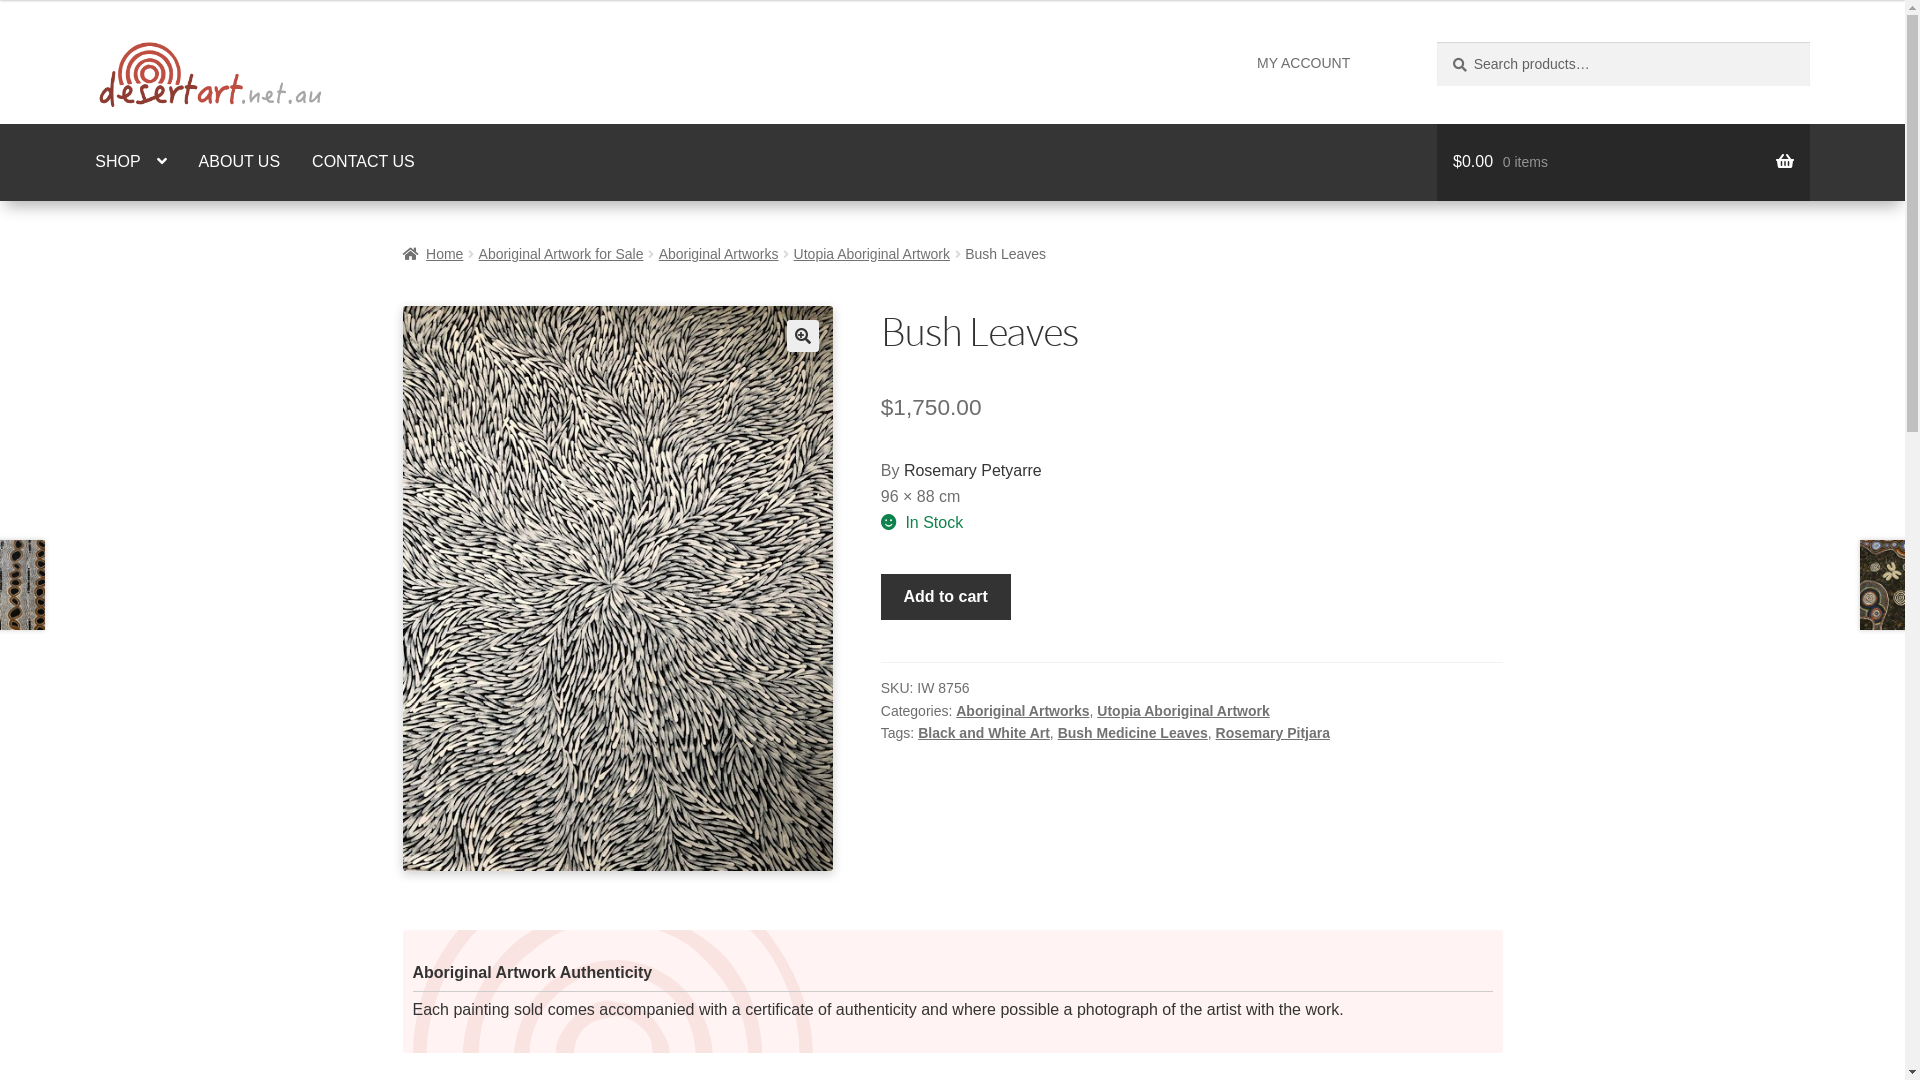  Describe the element at coordinates (1273, 733) in the screenshot. I see `Rosemary Pitjara` at that location.